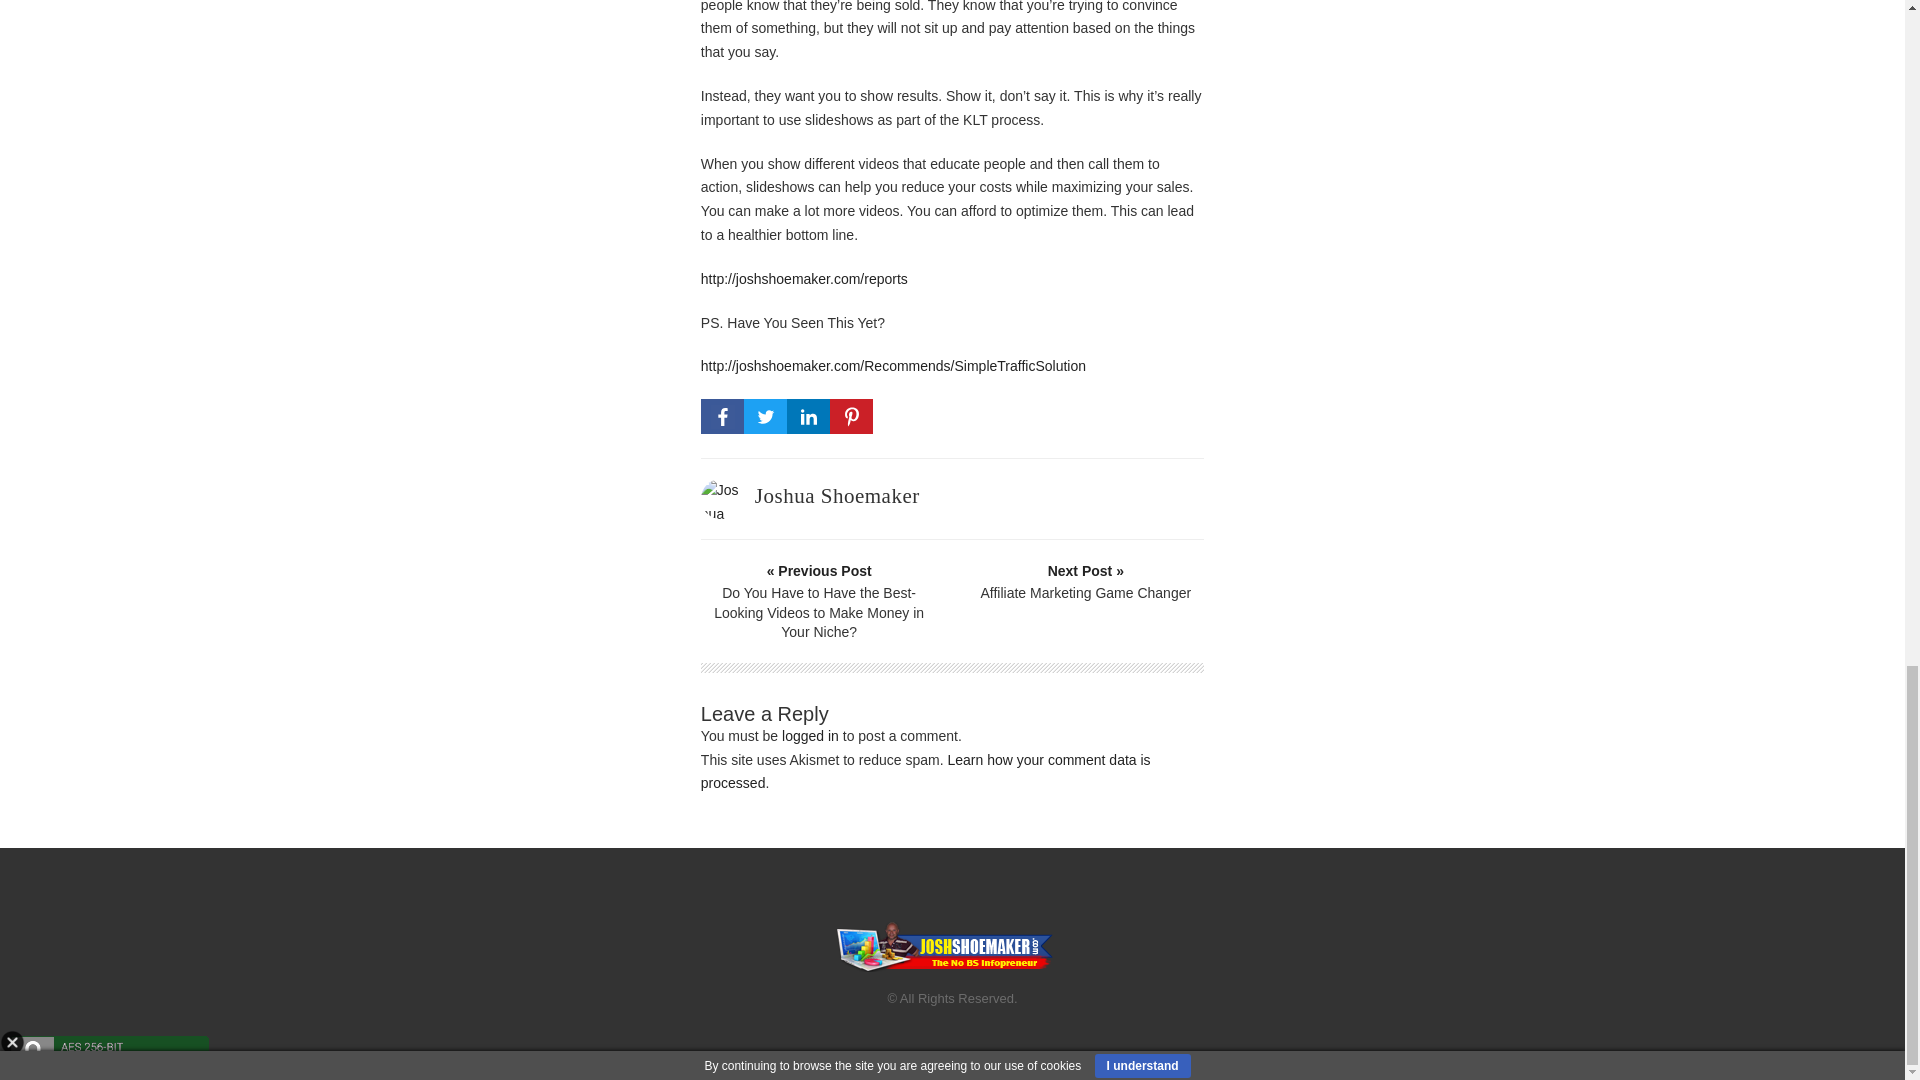 The height and width of the screenshot is (1080, 1920). I want to click on Learn how your comment data is processed, so click(925, 771).